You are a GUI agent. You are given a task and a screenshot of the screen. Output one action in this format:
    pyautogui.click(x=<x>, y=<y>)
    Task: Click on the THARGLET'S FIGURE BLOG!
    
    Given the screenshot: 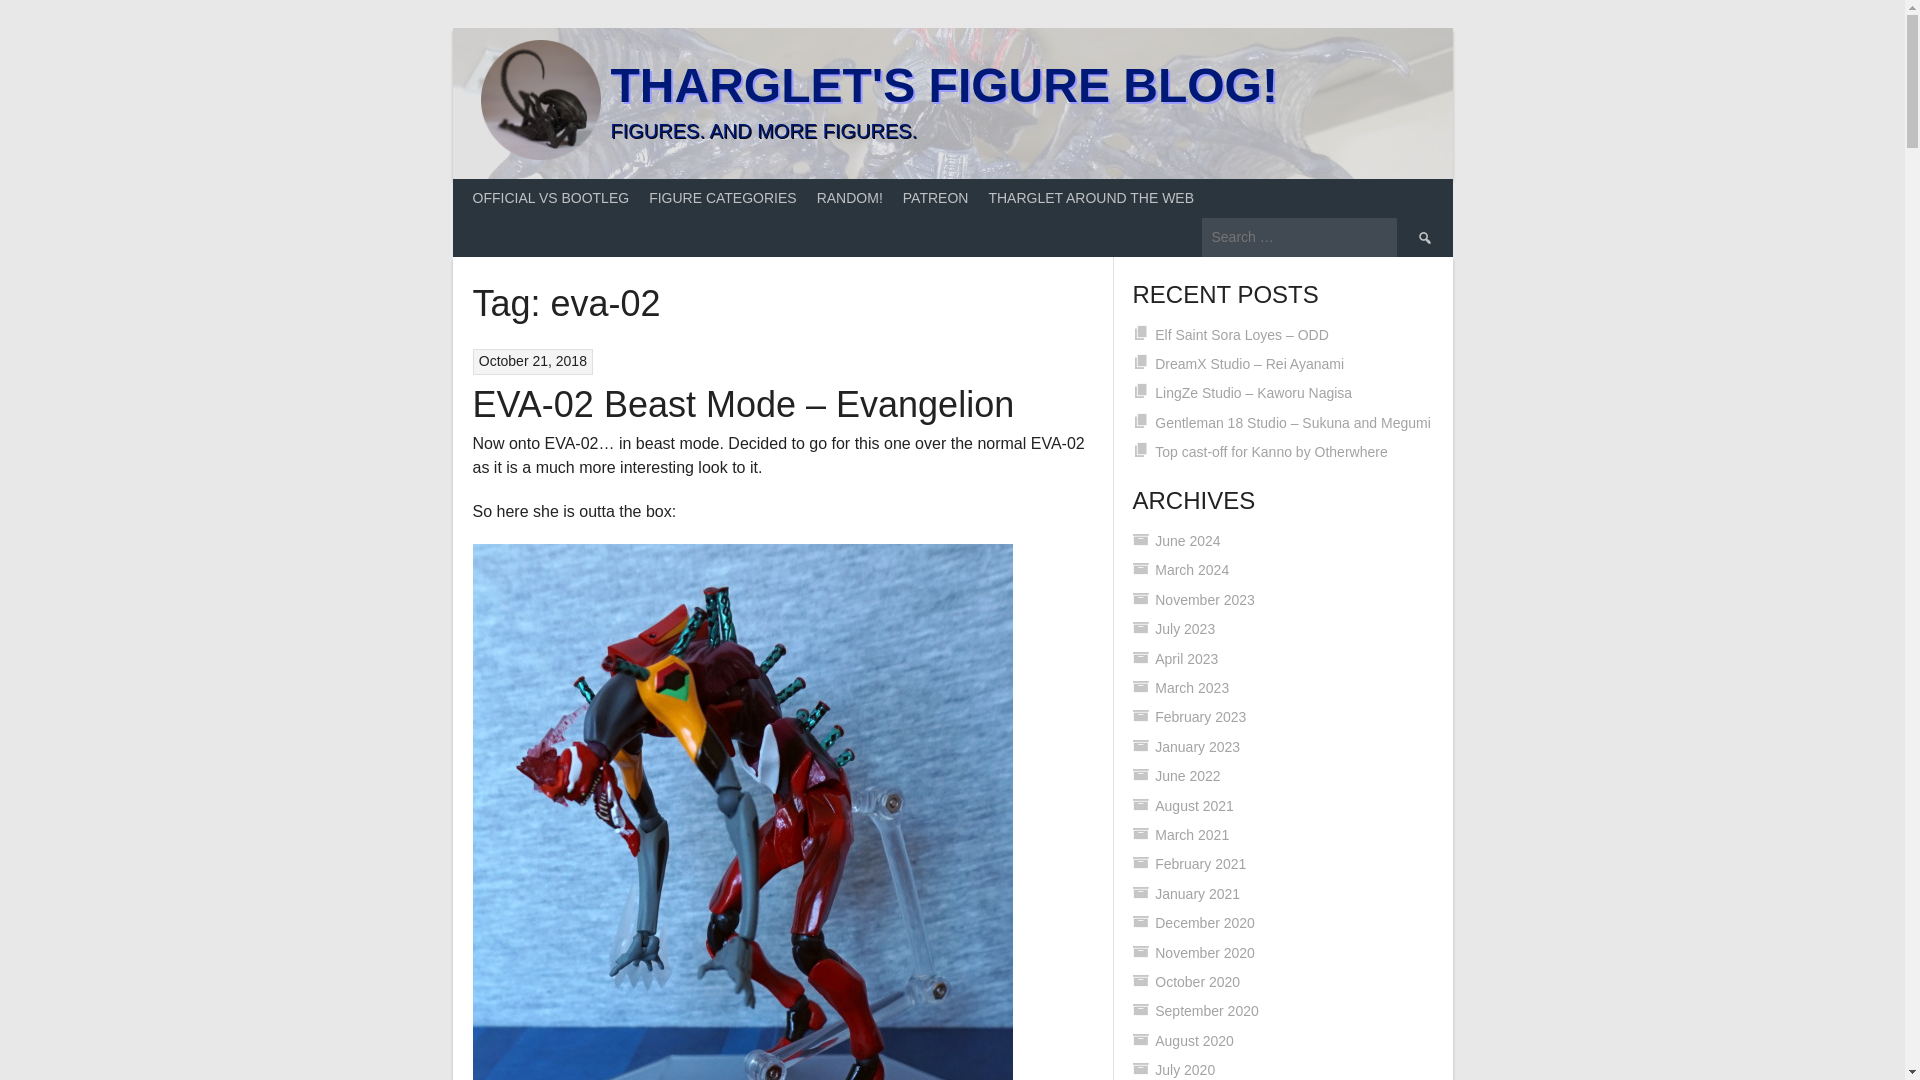 What is the action you would take?
    pyautogui.click(x=943, y=86)
    